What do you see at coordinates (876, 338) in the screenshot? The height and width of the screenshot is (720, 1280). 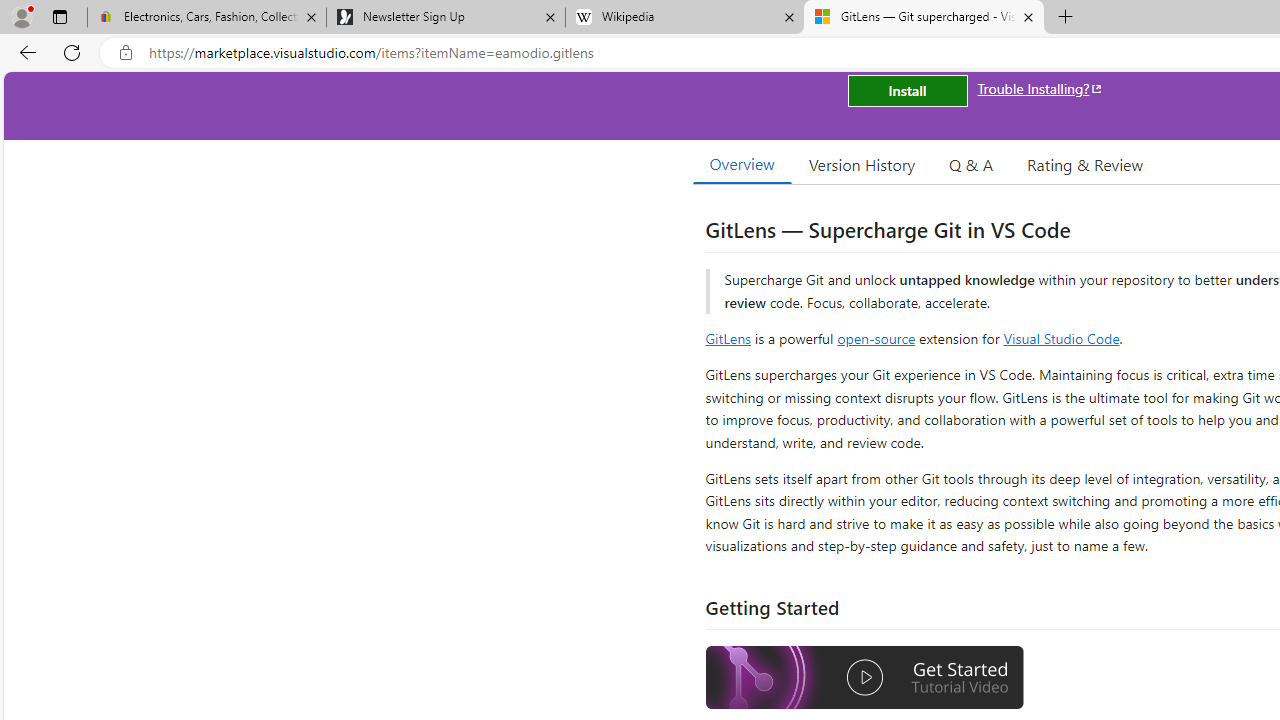 I see `open-source` at bounding box center [876, 338].